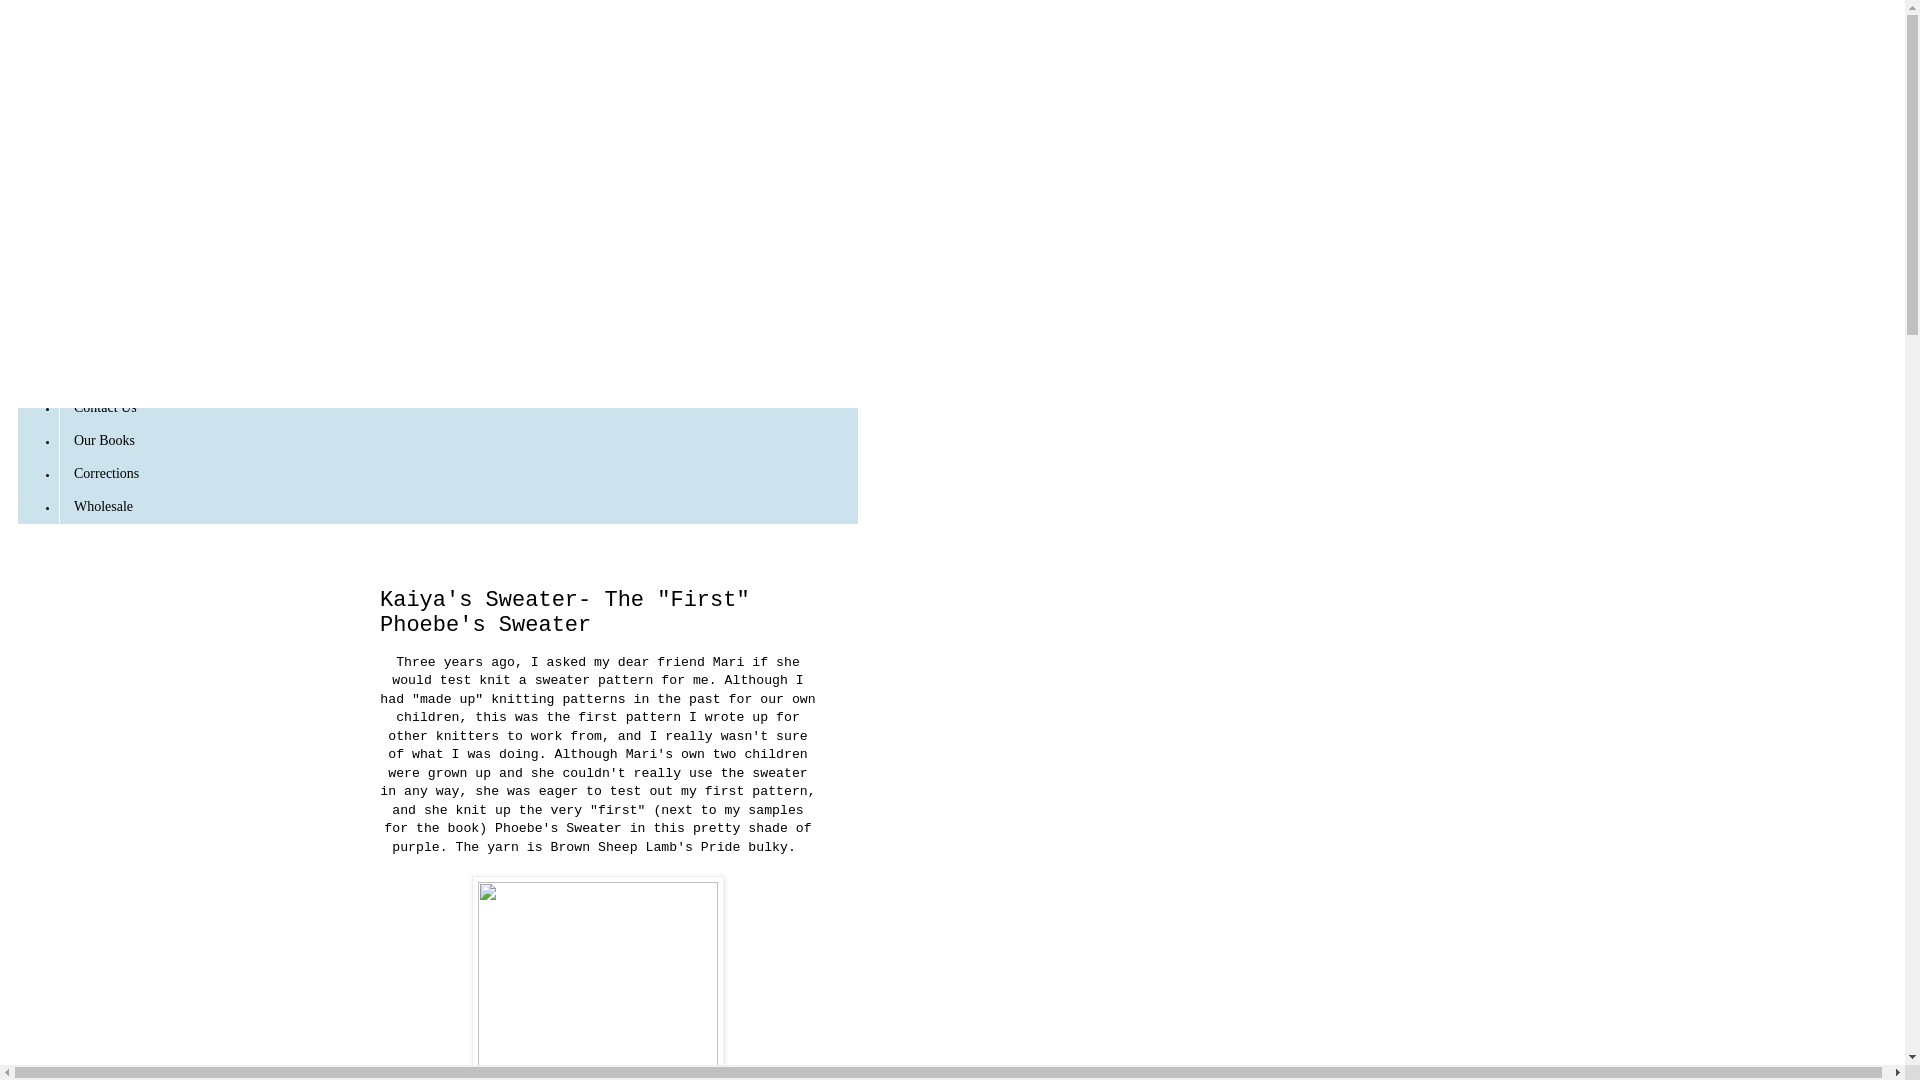 This screenshot has width=1920, height=1080. I want to click on Shop, so click(88, 277).